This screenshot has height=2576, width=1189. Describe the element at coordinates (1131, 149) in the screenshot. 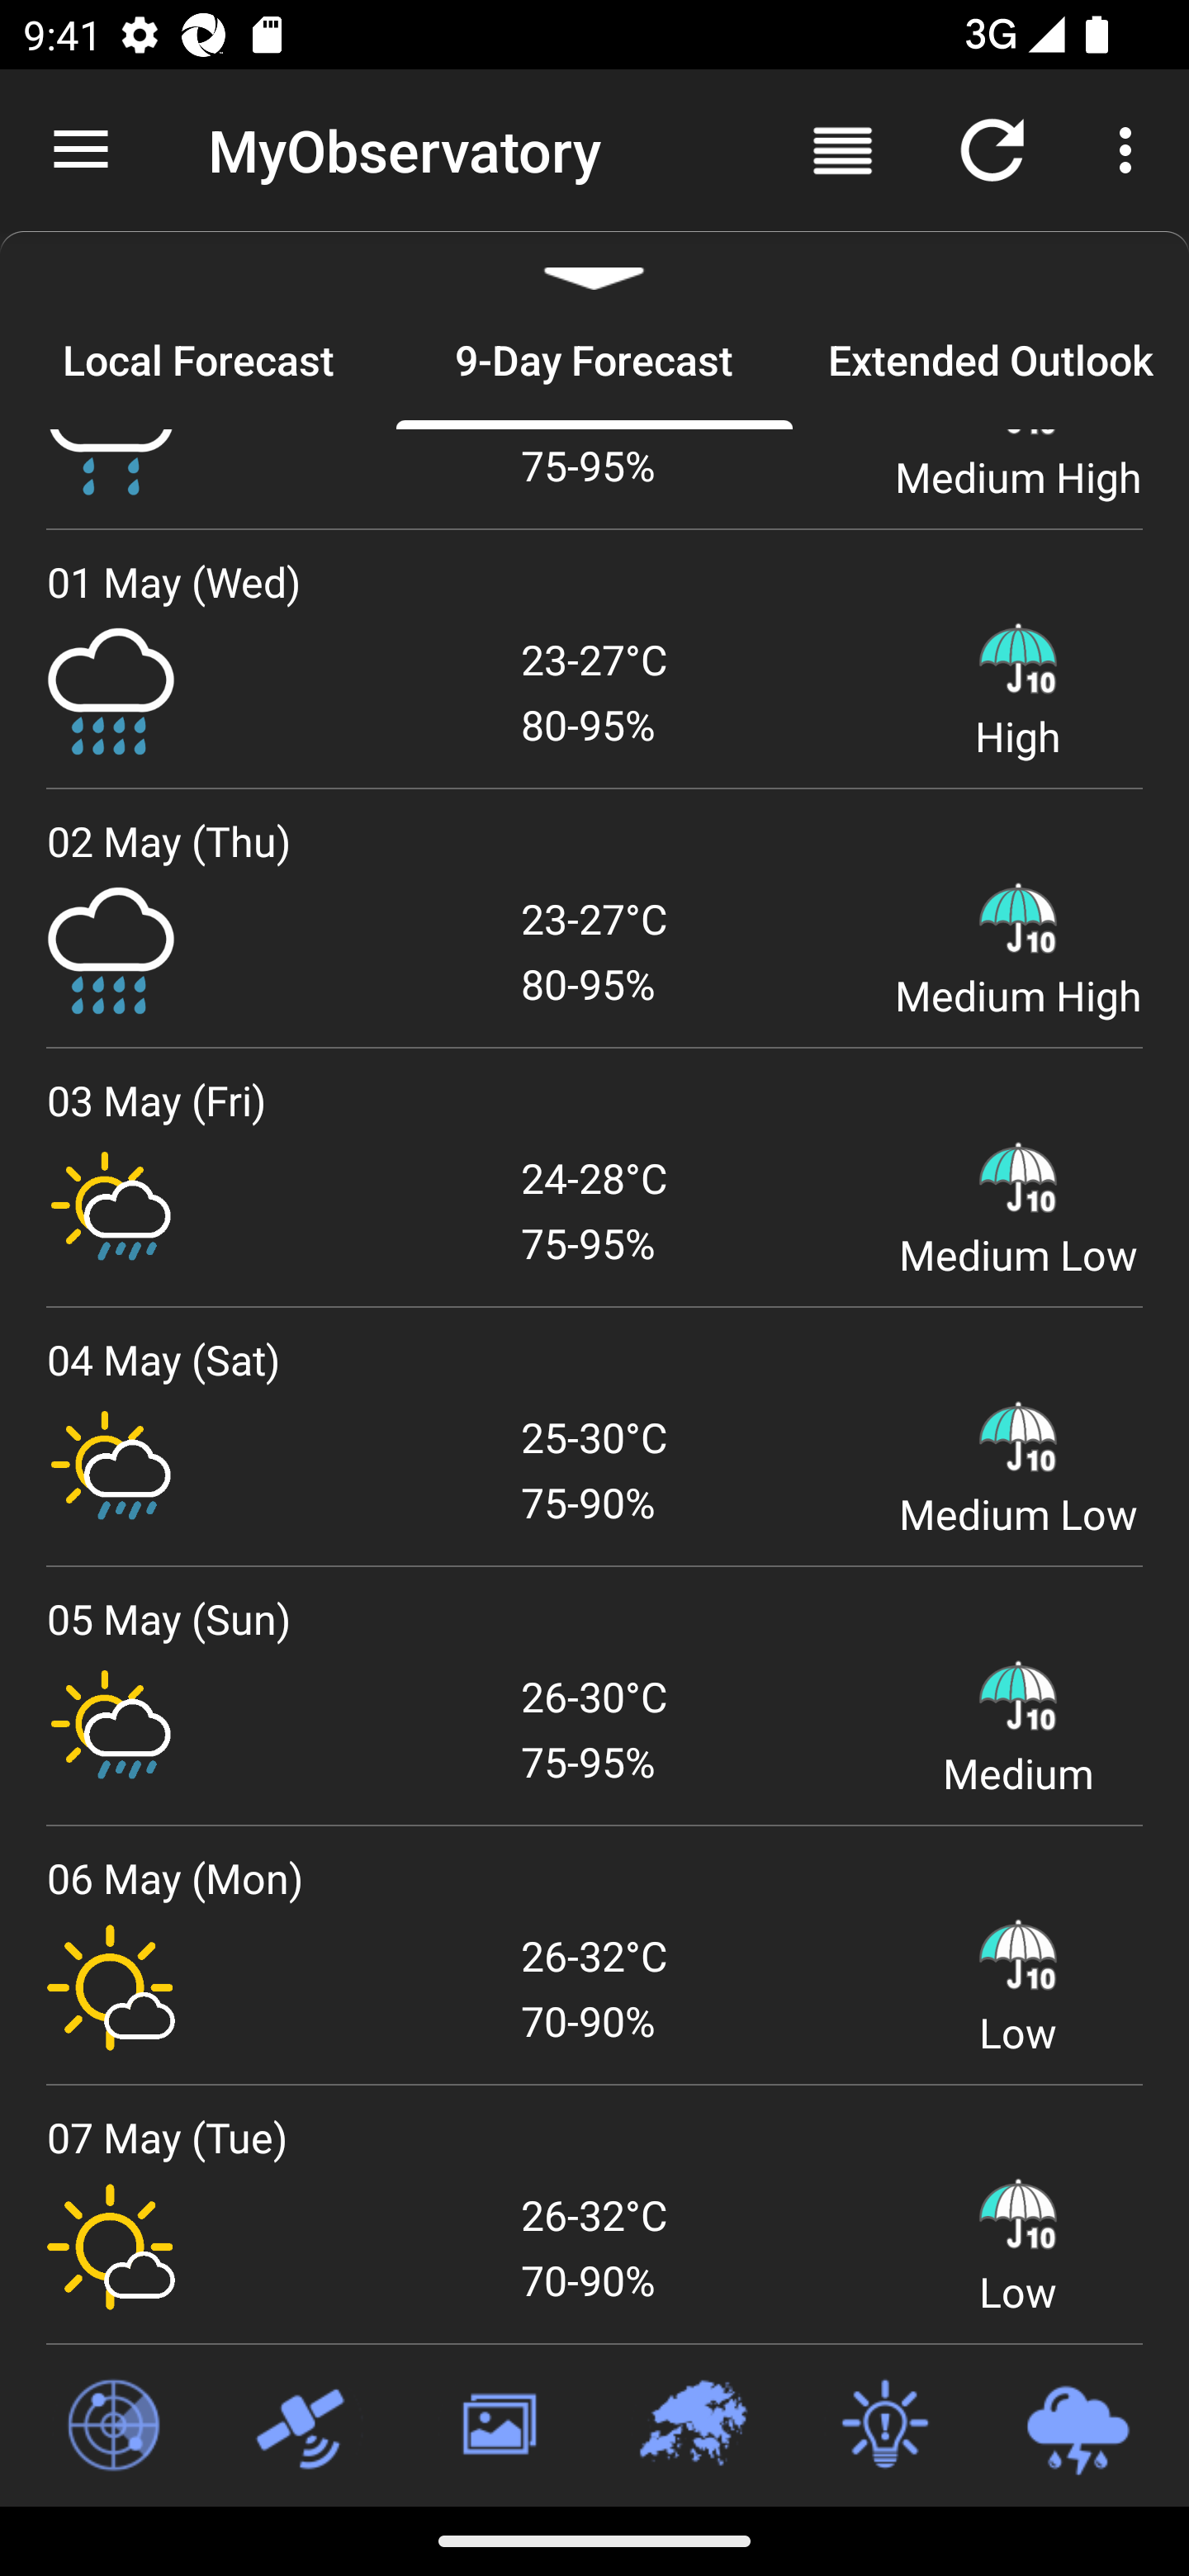

I see `More options` at that location.